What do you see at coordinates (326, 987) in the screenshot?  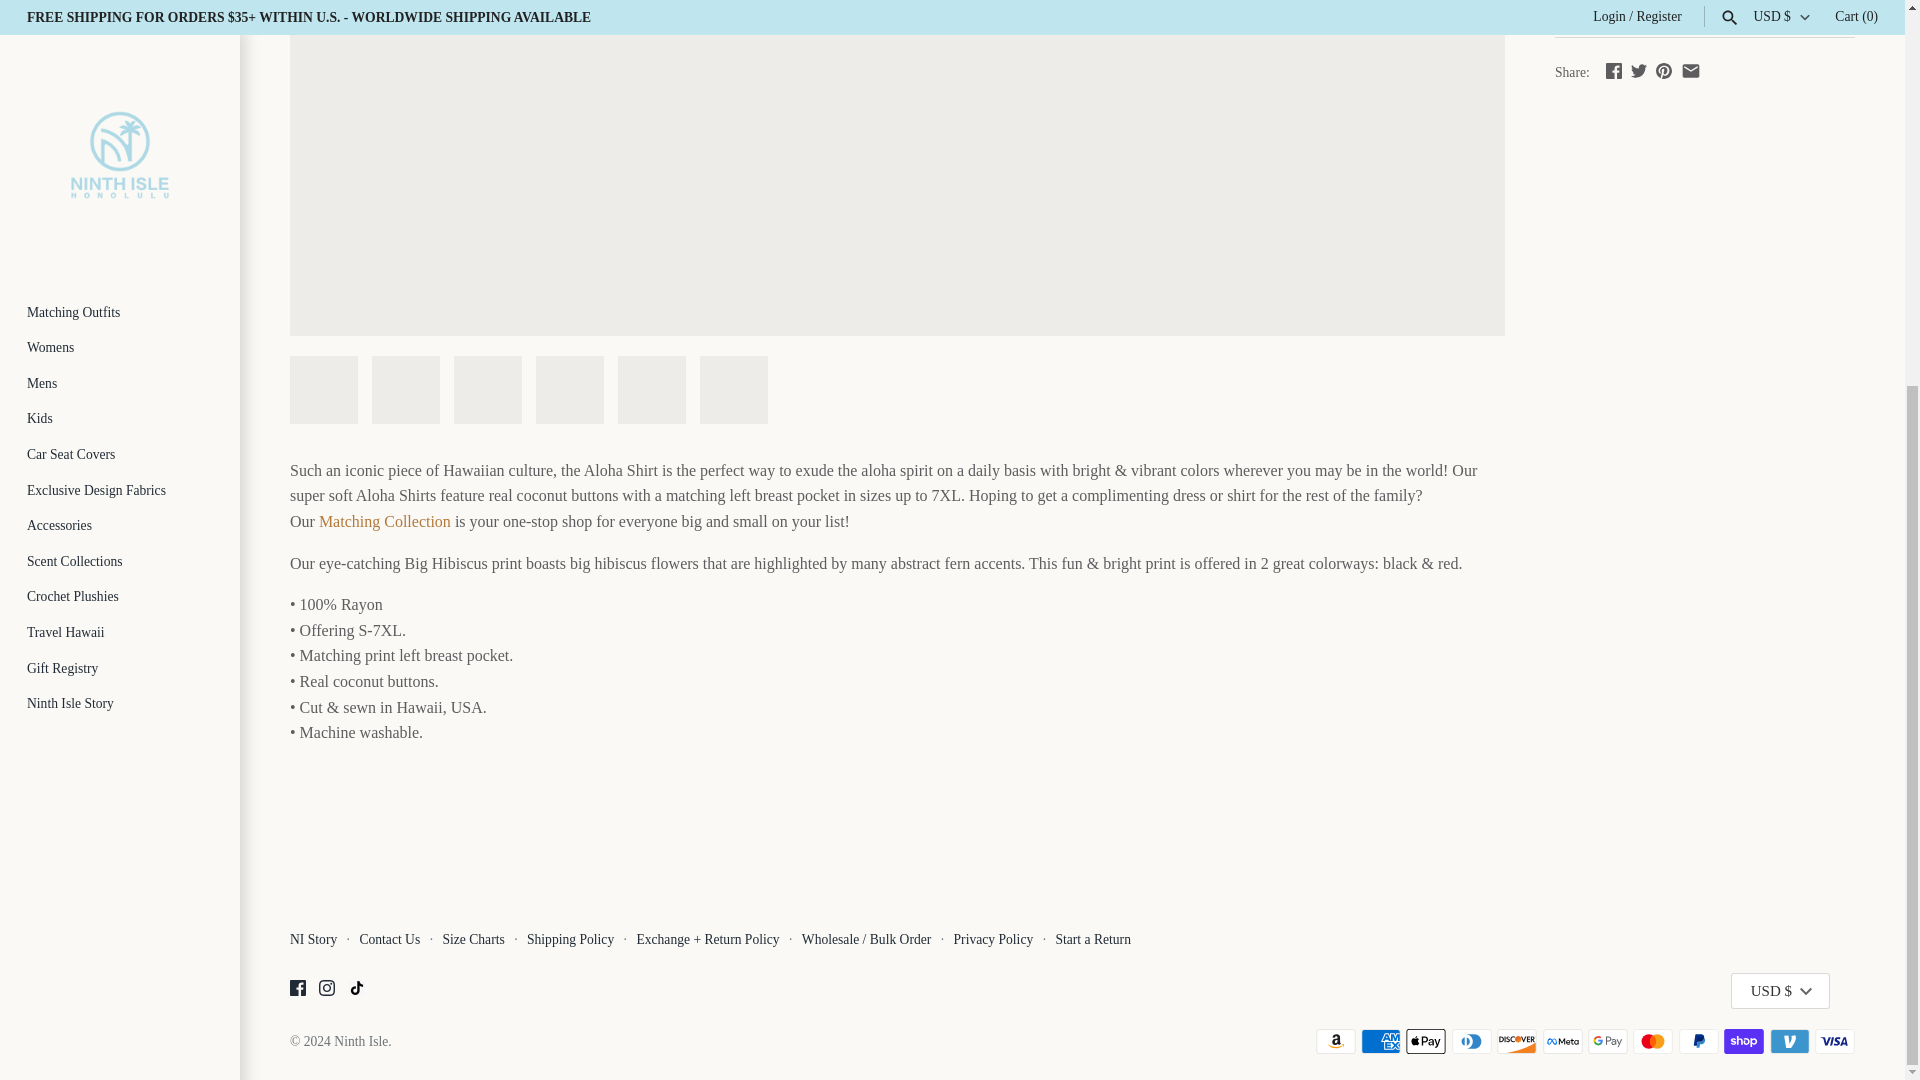 I see `Instagram` at bounding box center [326, 987].